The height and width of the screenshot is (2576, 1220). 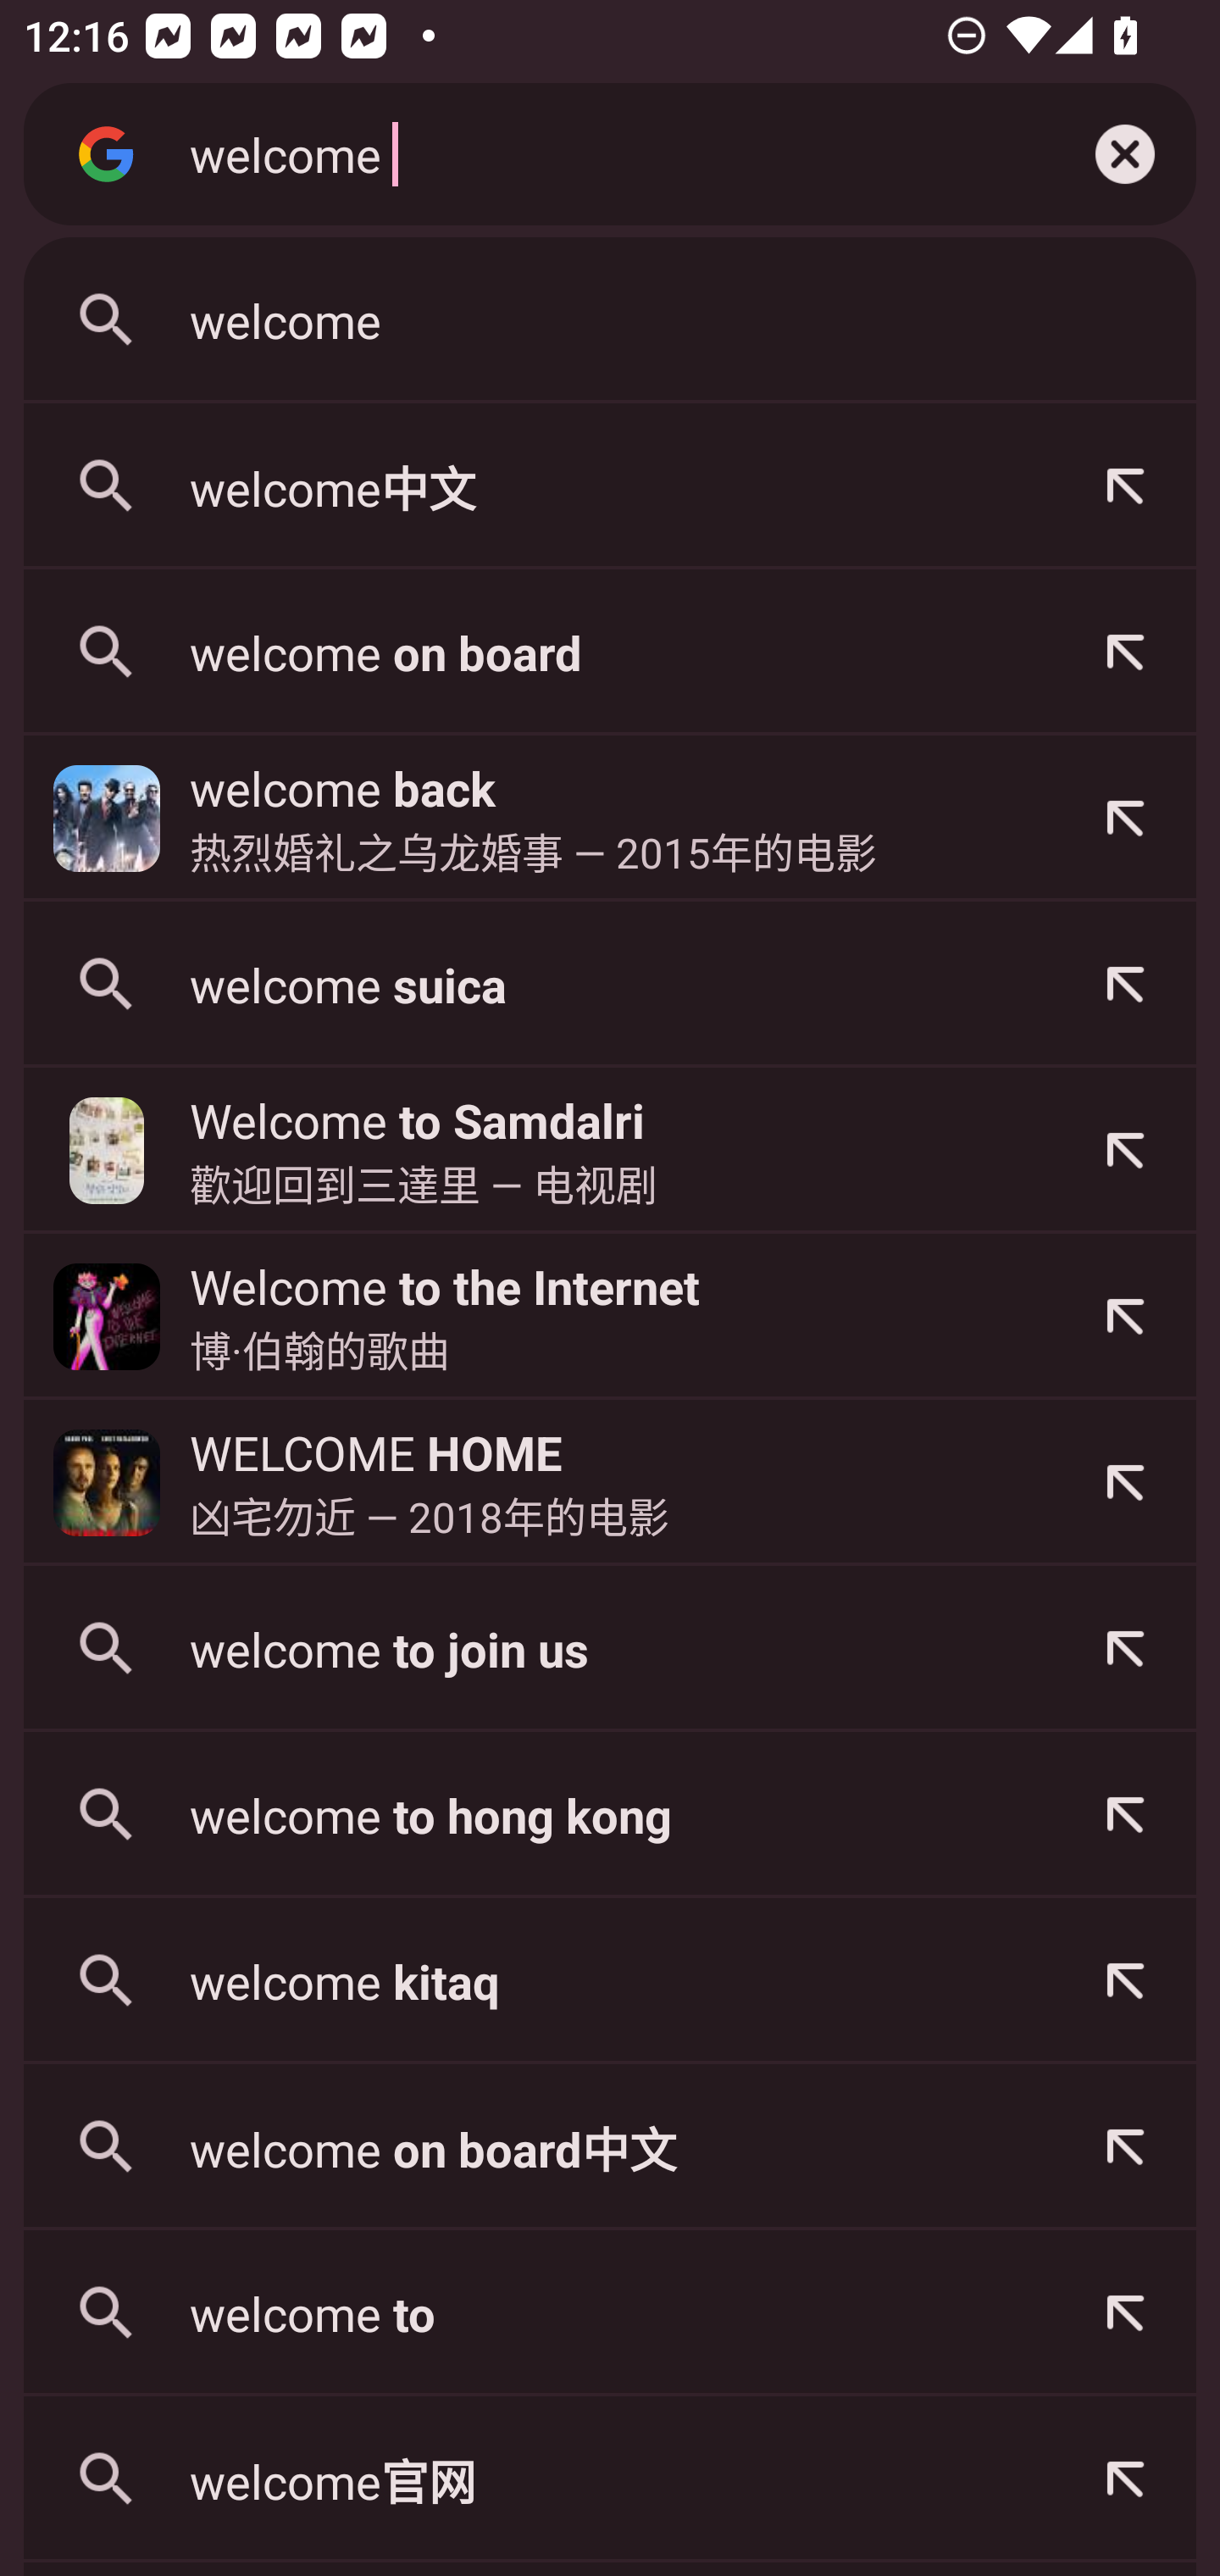 What do you see at coordinates (610, 652) in the screenshot?
I see `welcome on board Refine: welcome on board` at bounding box center [610, 652].